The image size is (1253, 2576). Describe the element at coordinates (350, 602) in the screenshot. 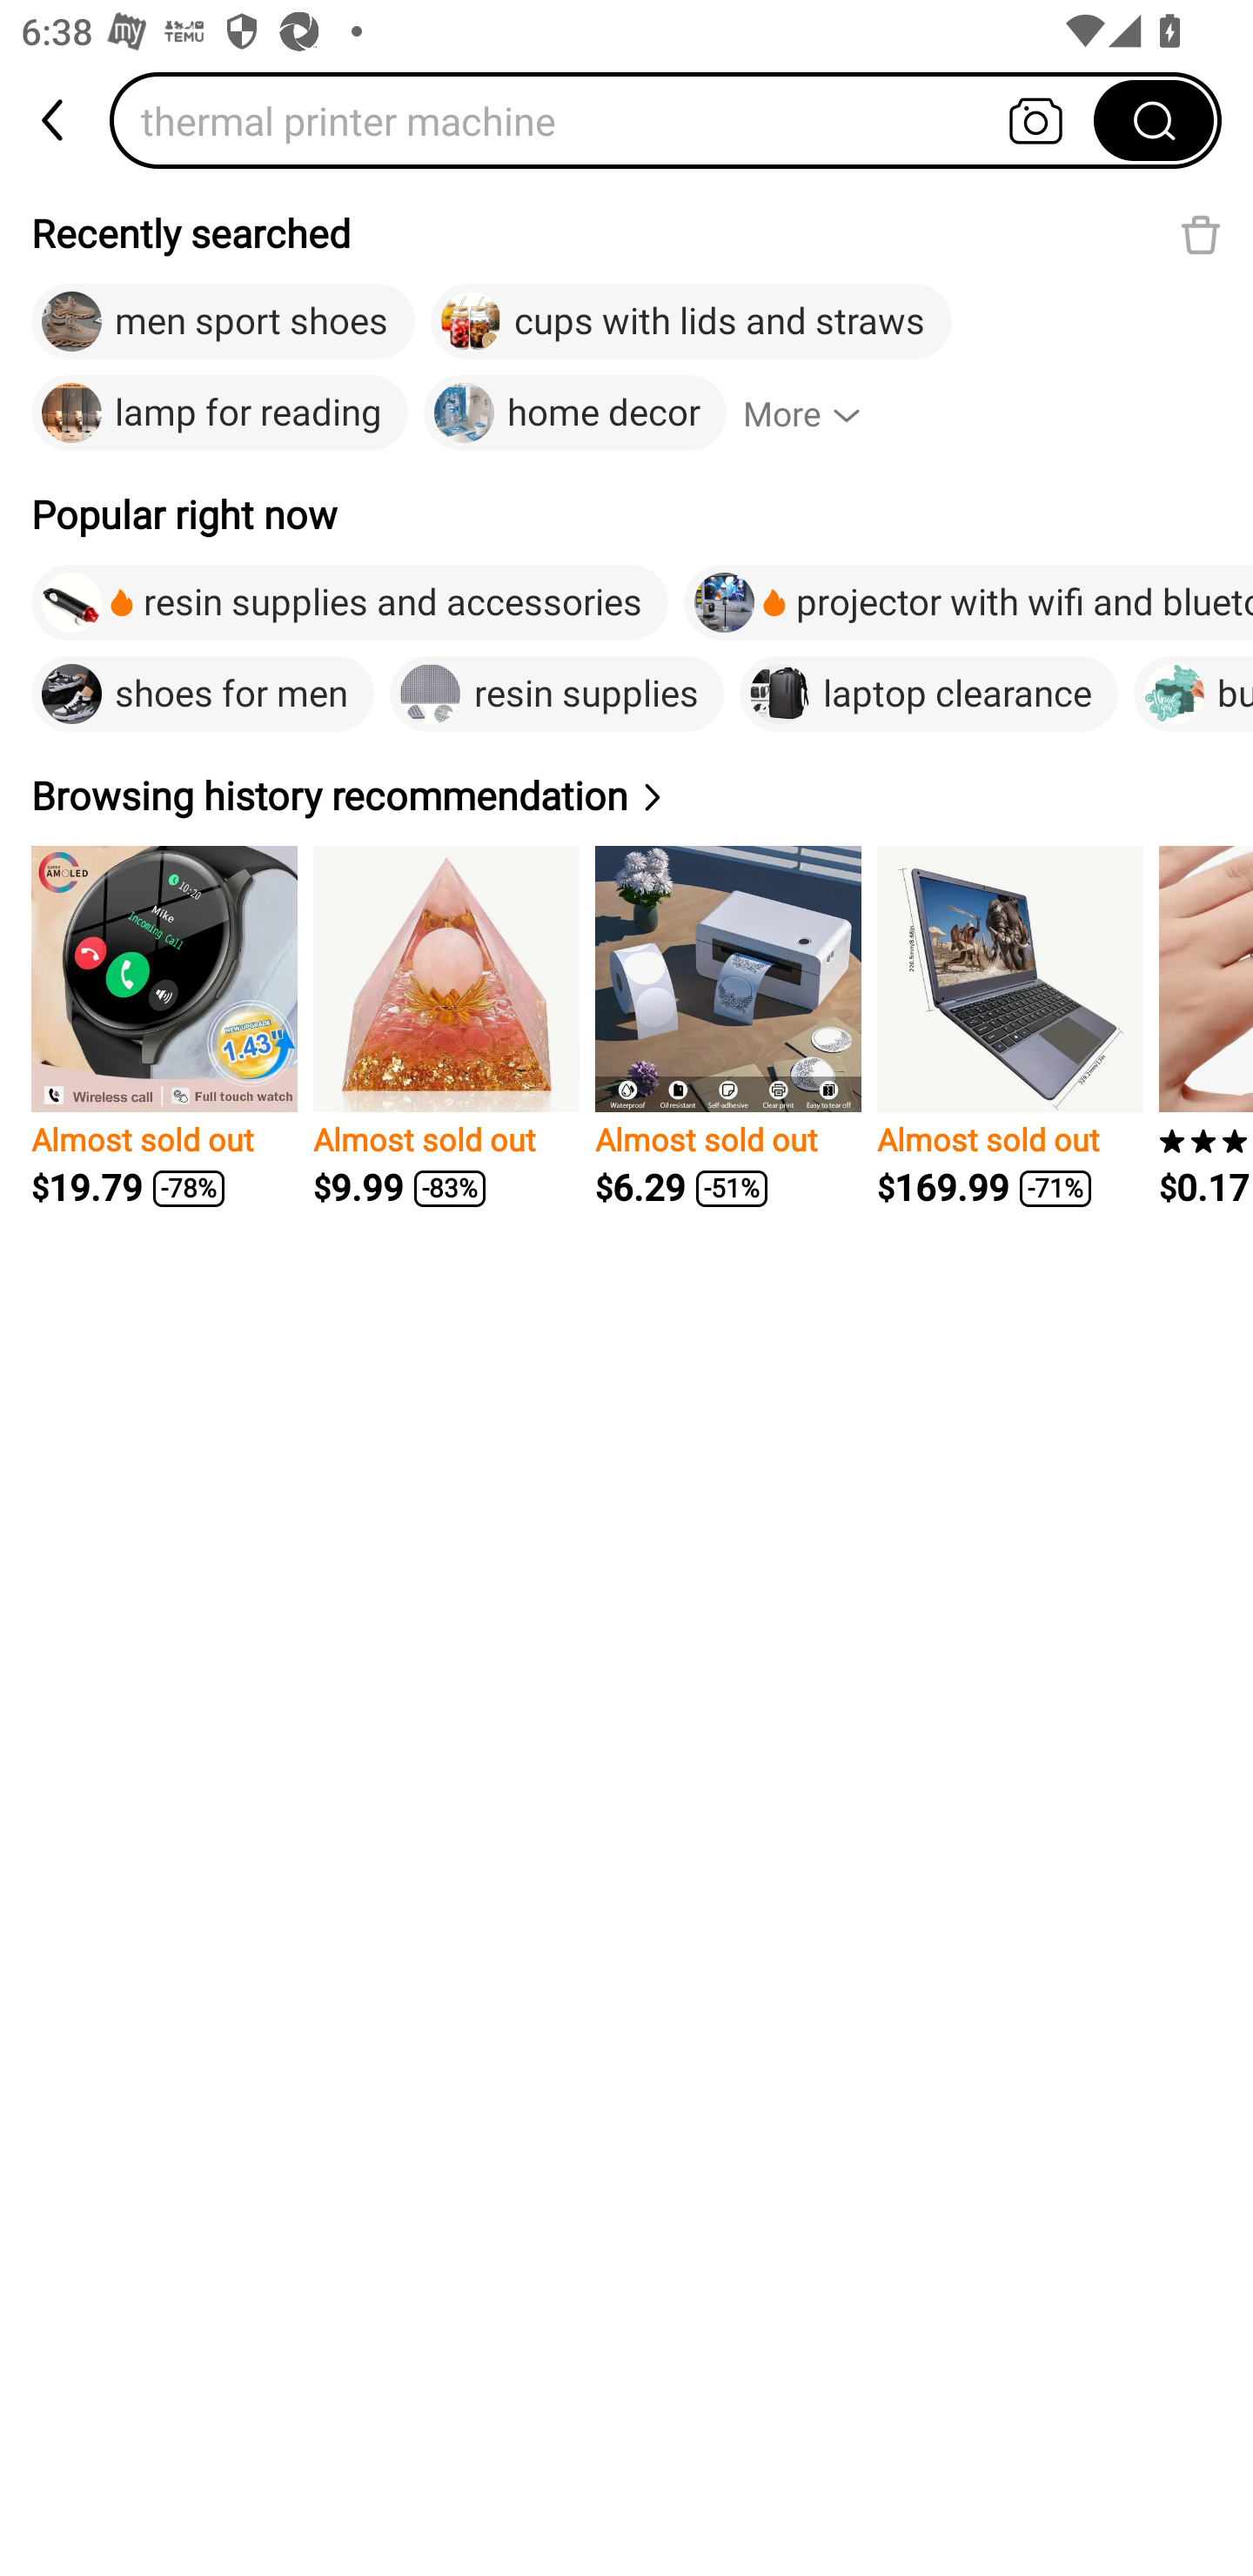

I see `resin supplies and accessories` at that location.